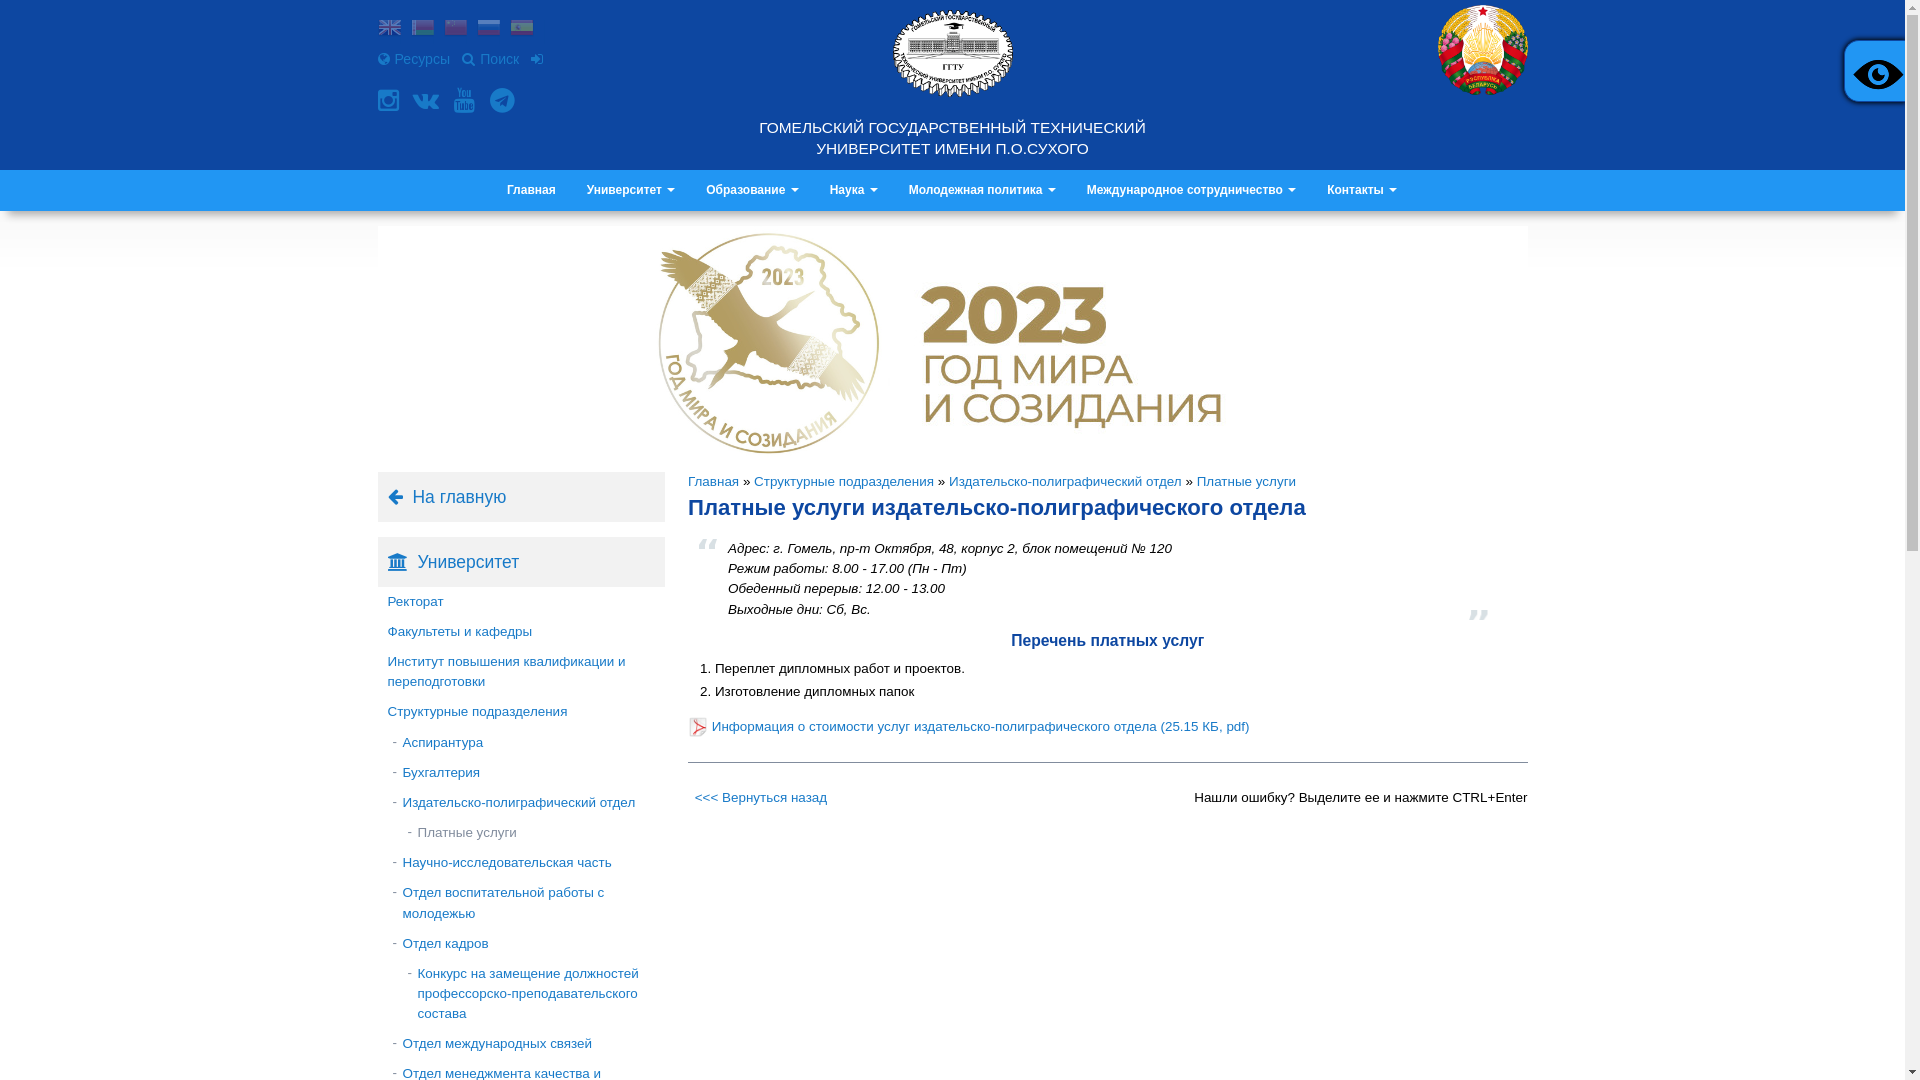 This screenshot has width=1920, height=1080. Describe the element at coordinates (422, 30) in the screenshot. I see `Belarusian` at that location.